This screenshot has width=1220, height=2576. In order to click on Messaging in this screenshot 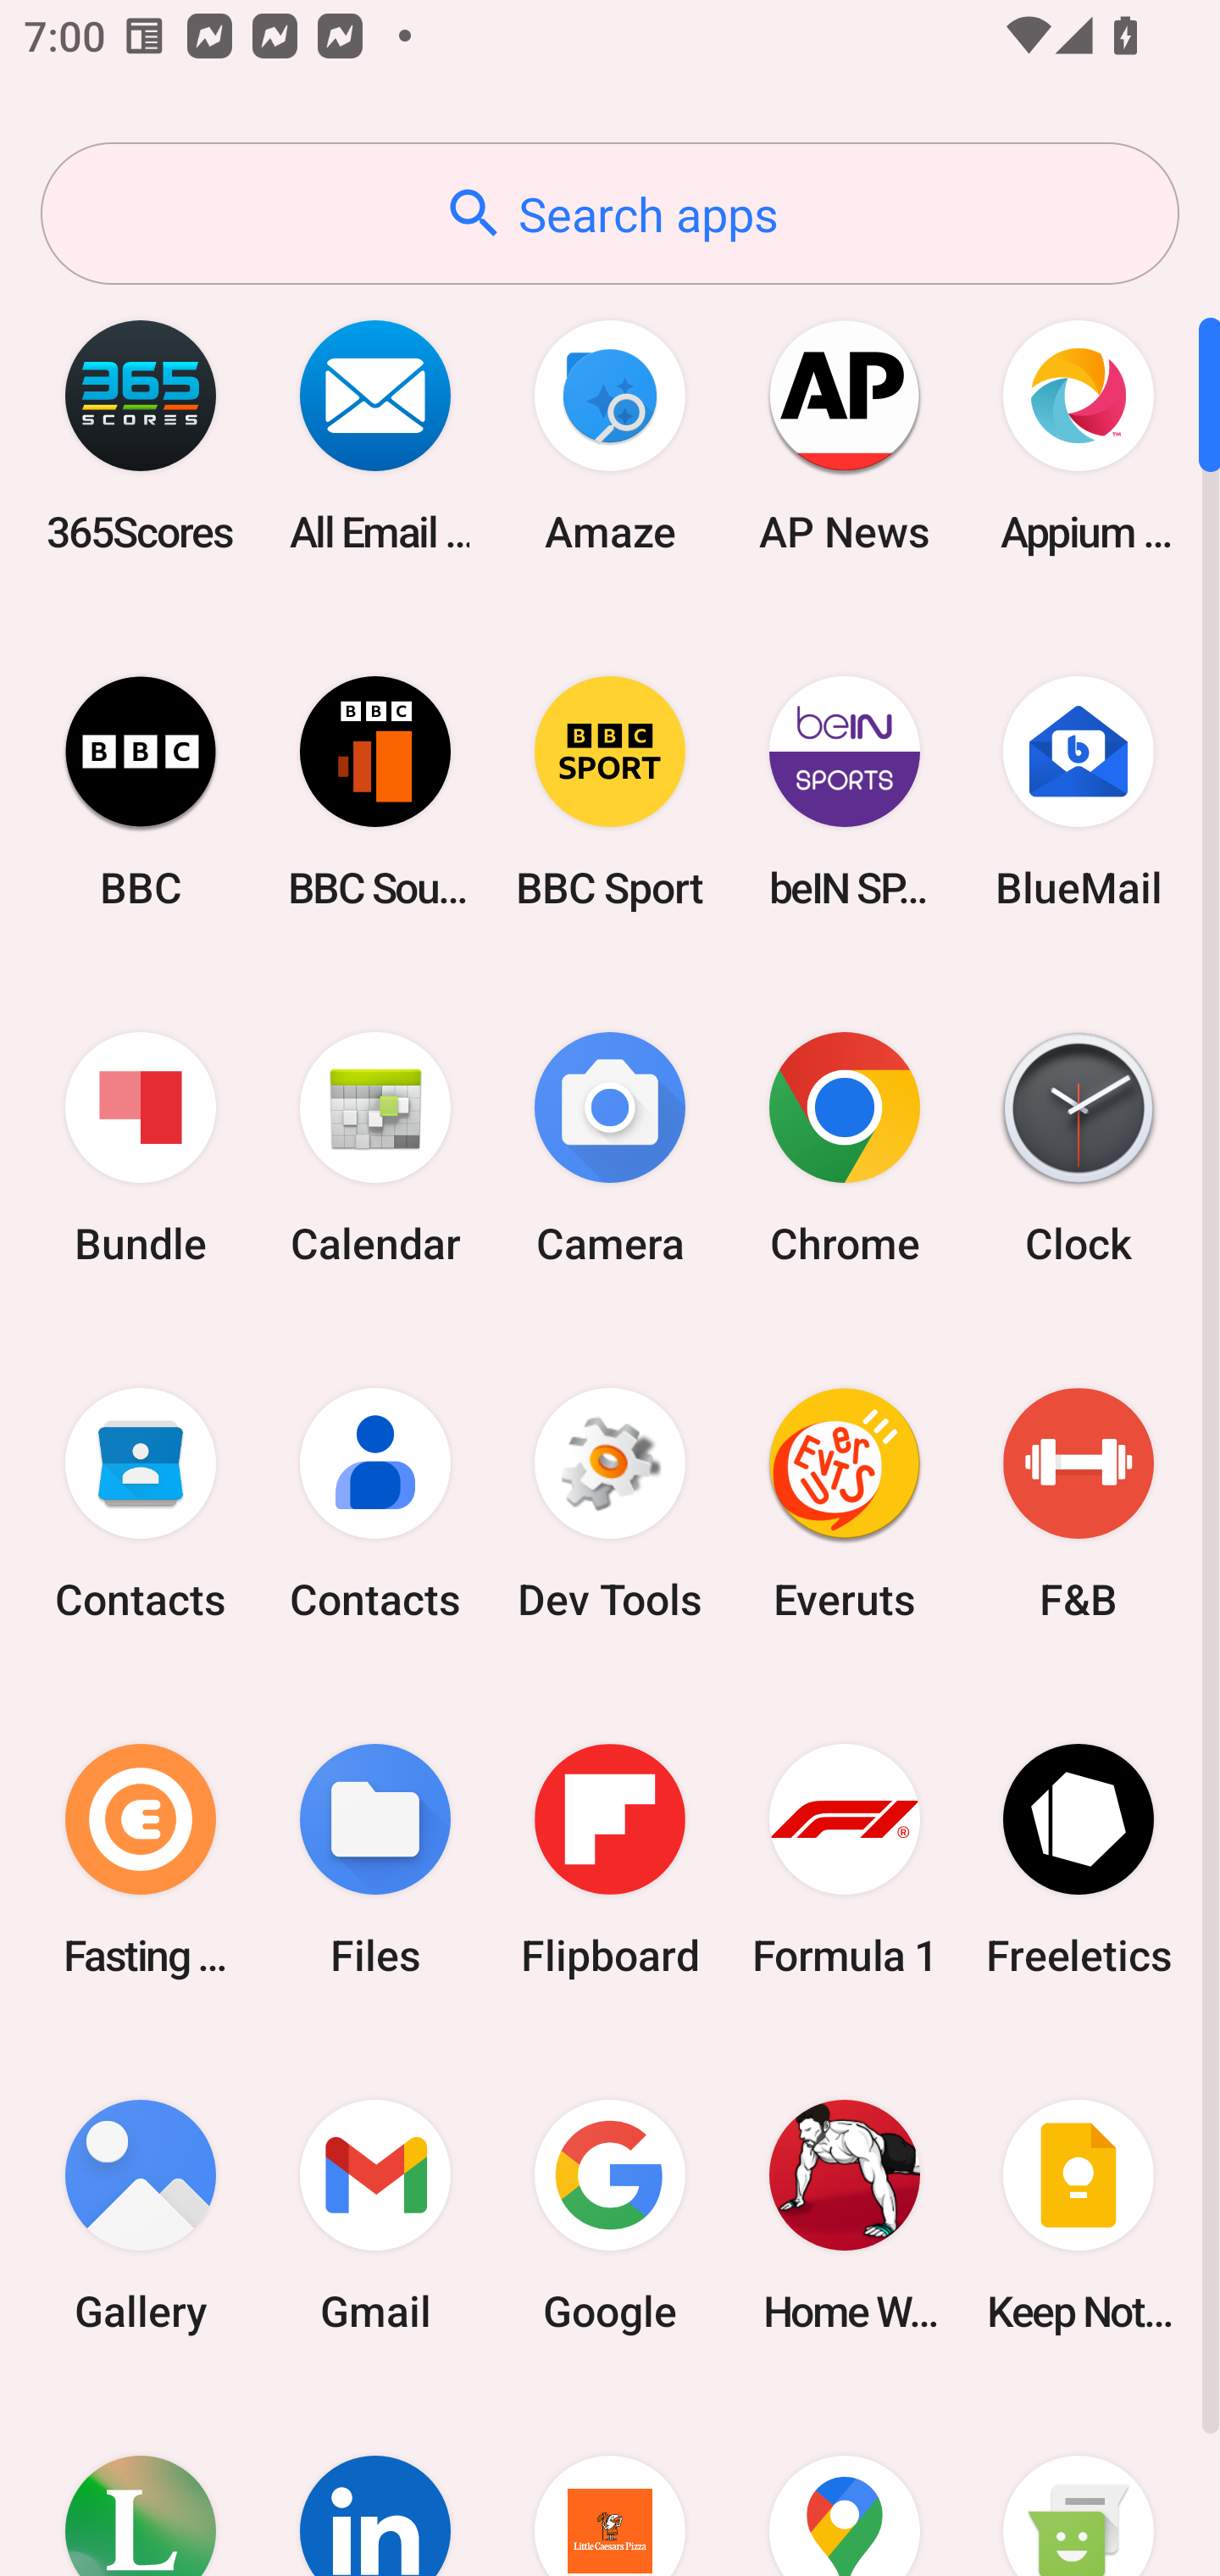, I will do `click(1079, 2484)`.